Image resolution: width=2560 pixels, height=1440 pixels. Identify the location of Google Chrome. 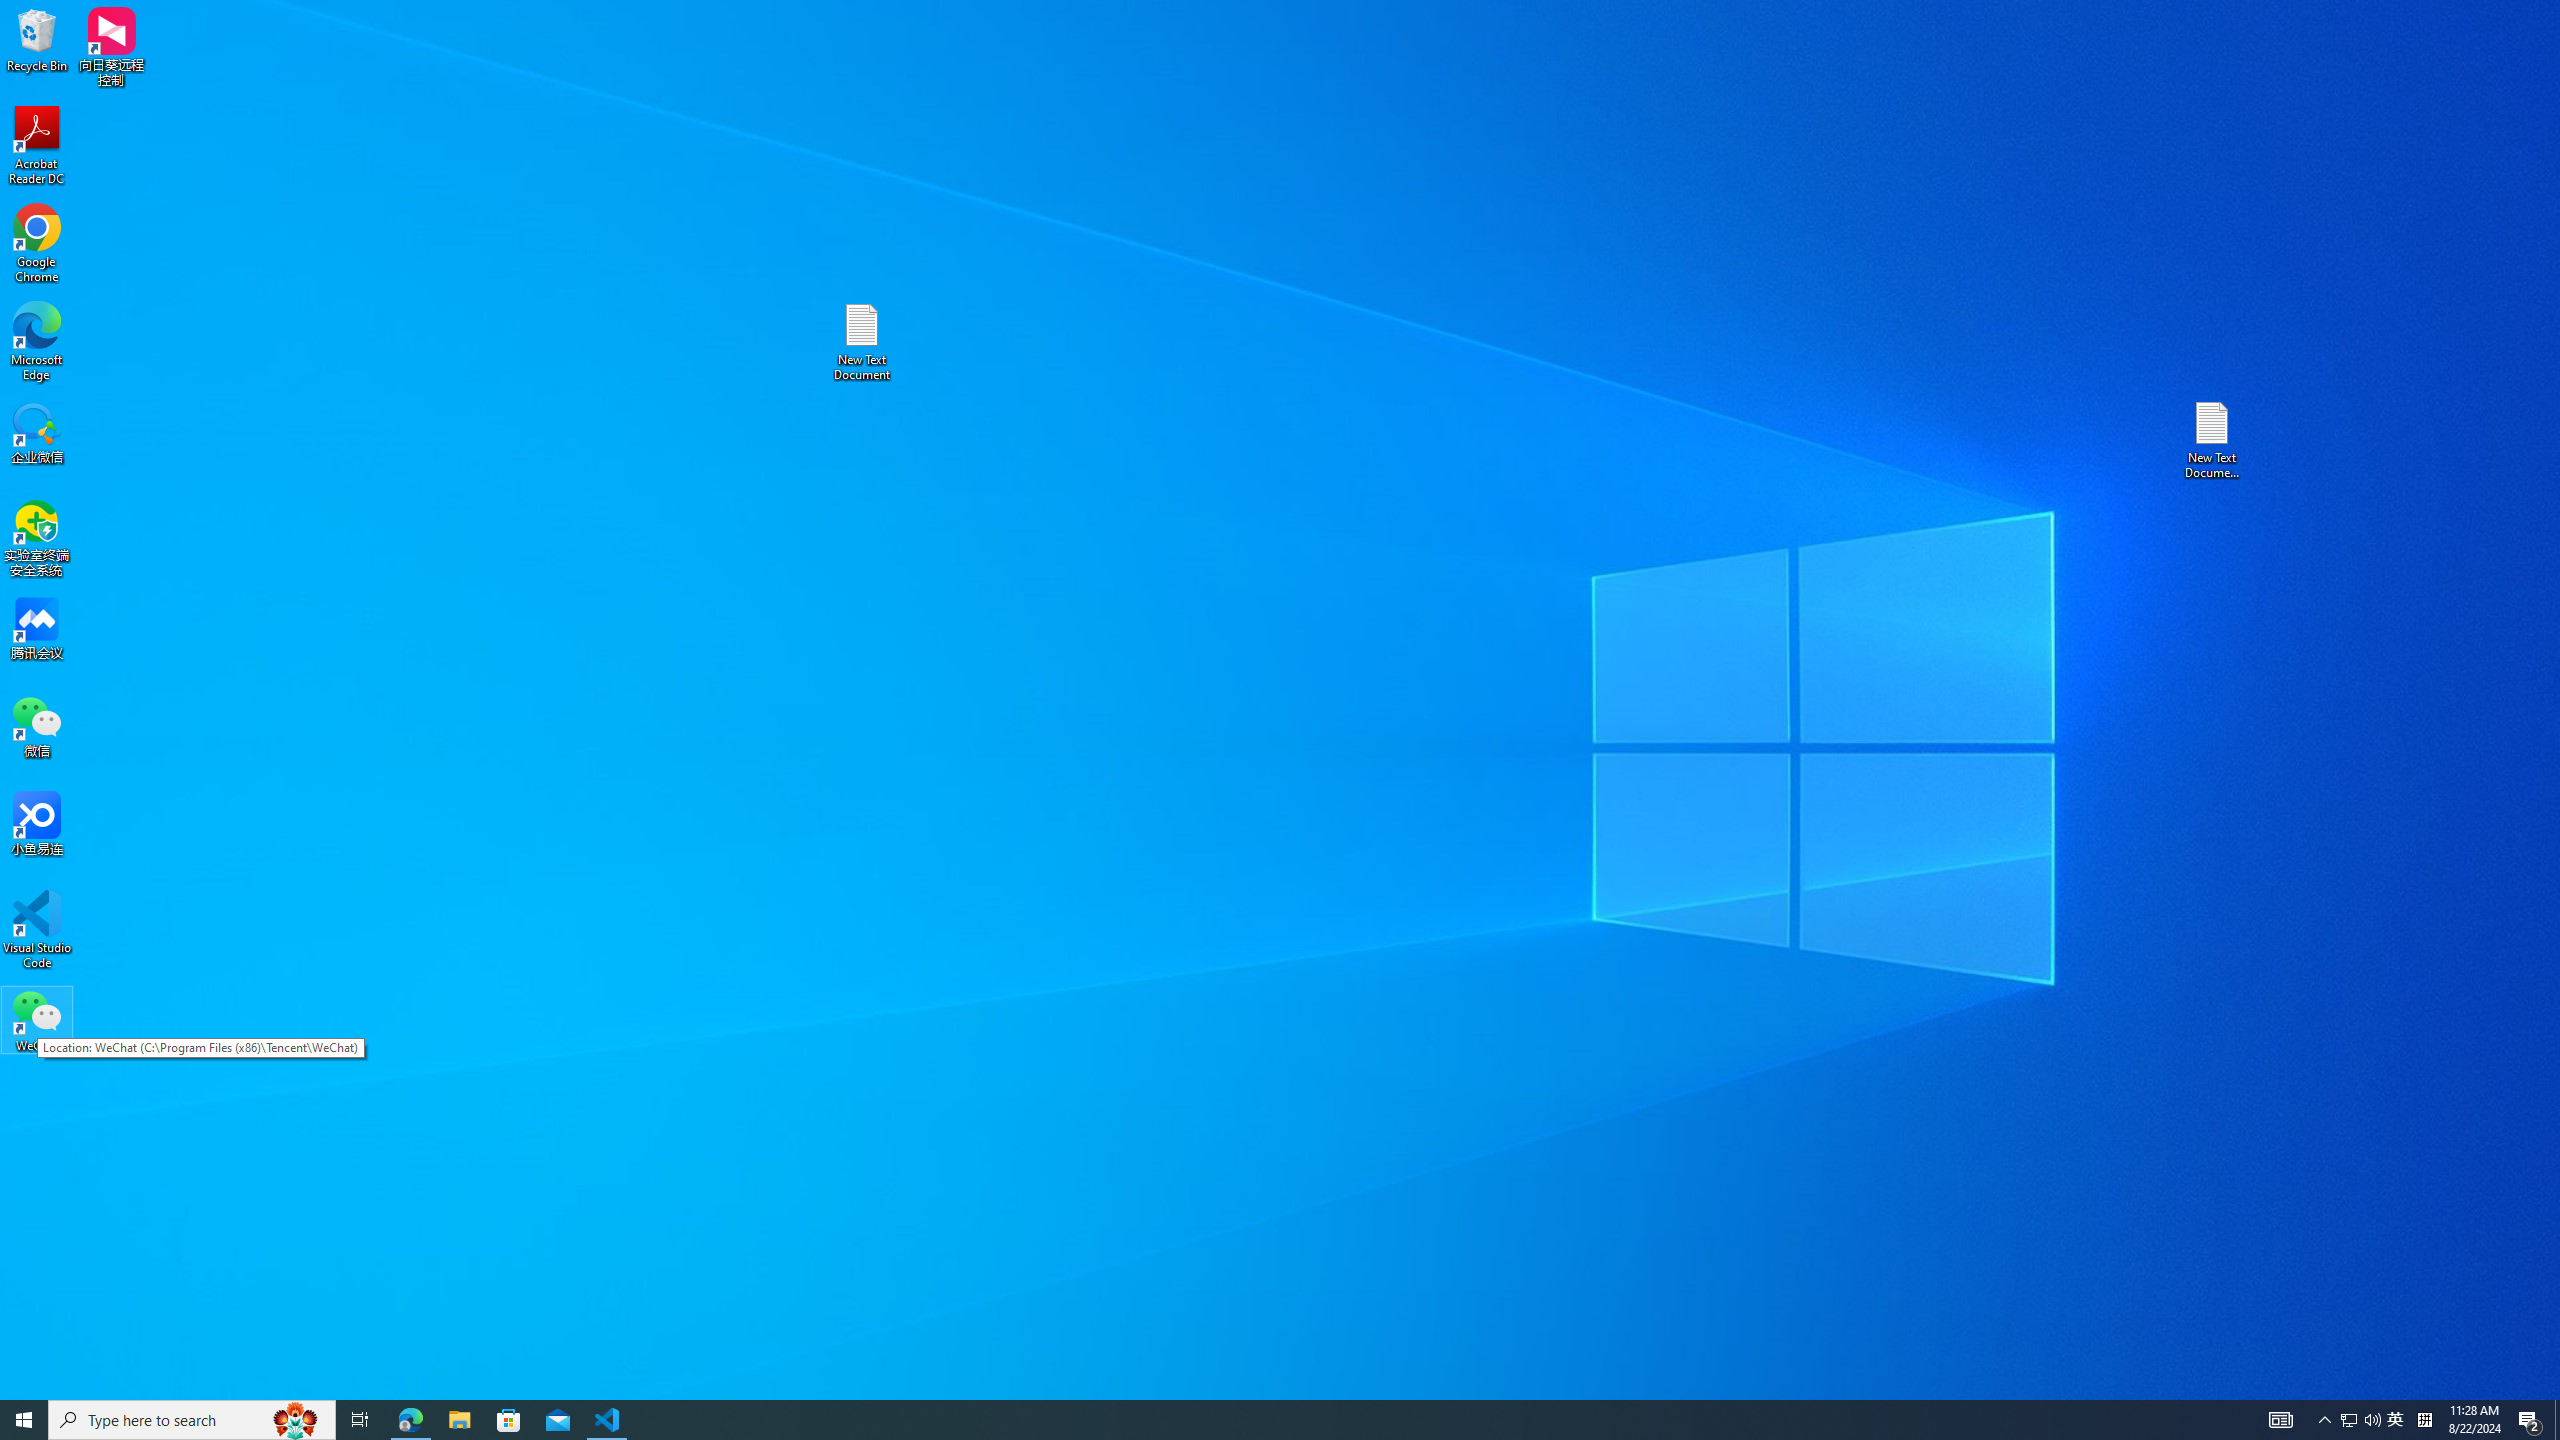
(1244, 1420).